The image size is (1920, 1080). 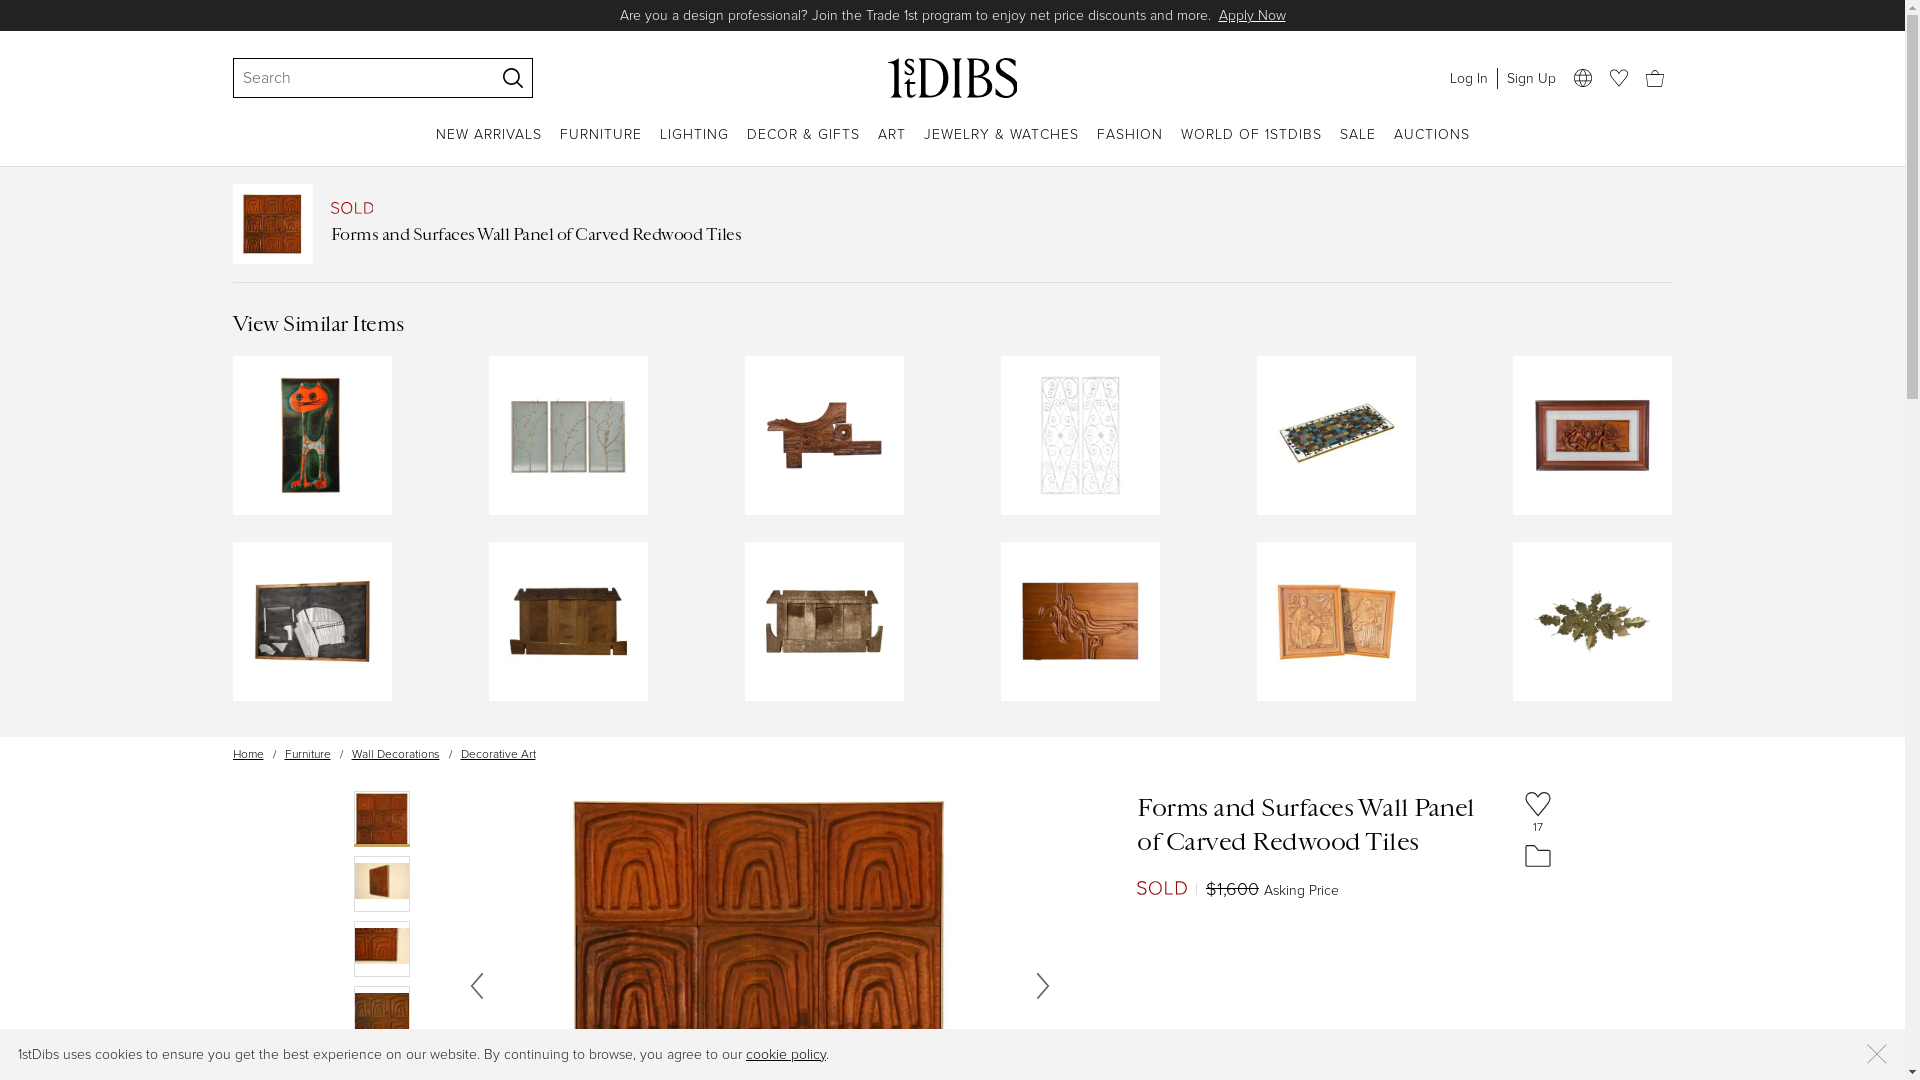 What do you see at coordinates (1530, 78) in the screenshot?
I see `Sign Up` at bounding box center [1530, 78].